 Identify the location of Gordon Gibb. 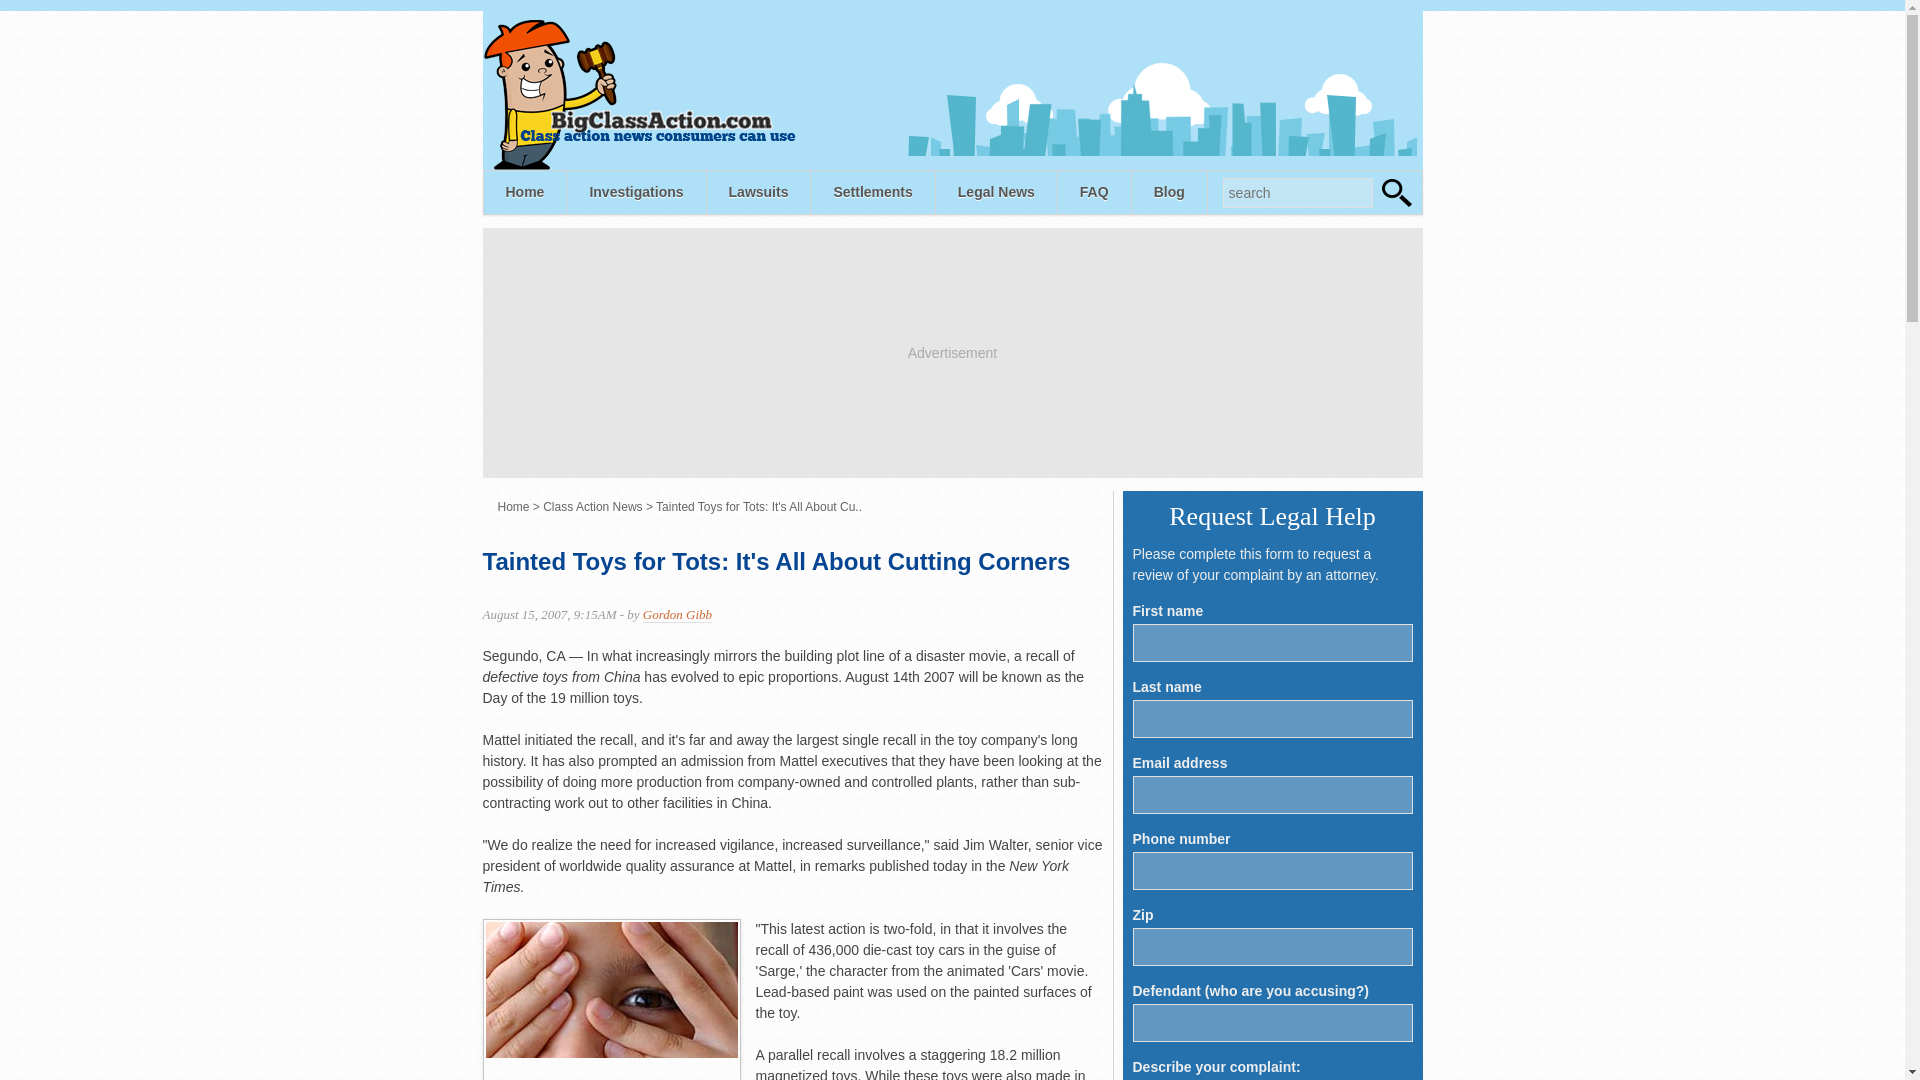
(678, 614).